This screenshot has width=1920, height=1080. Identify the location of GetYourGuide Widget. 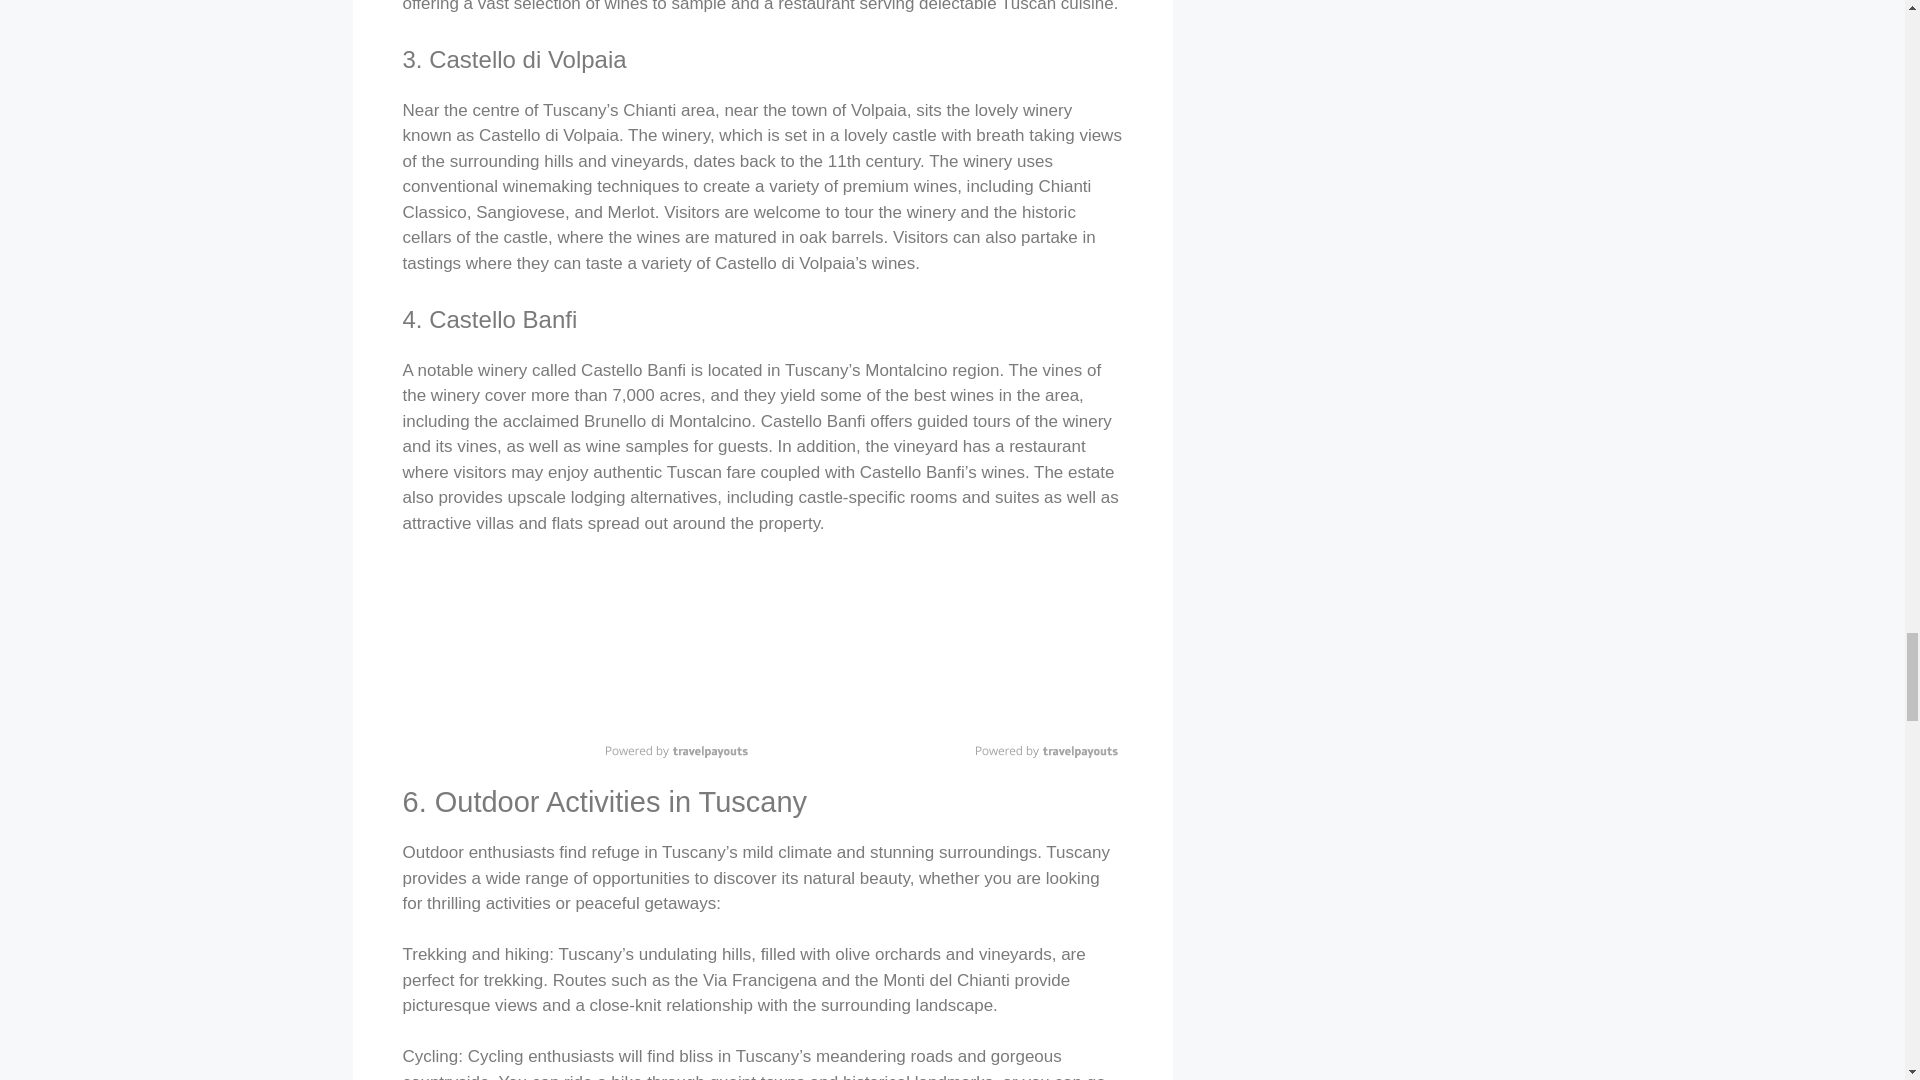
(576, 657).